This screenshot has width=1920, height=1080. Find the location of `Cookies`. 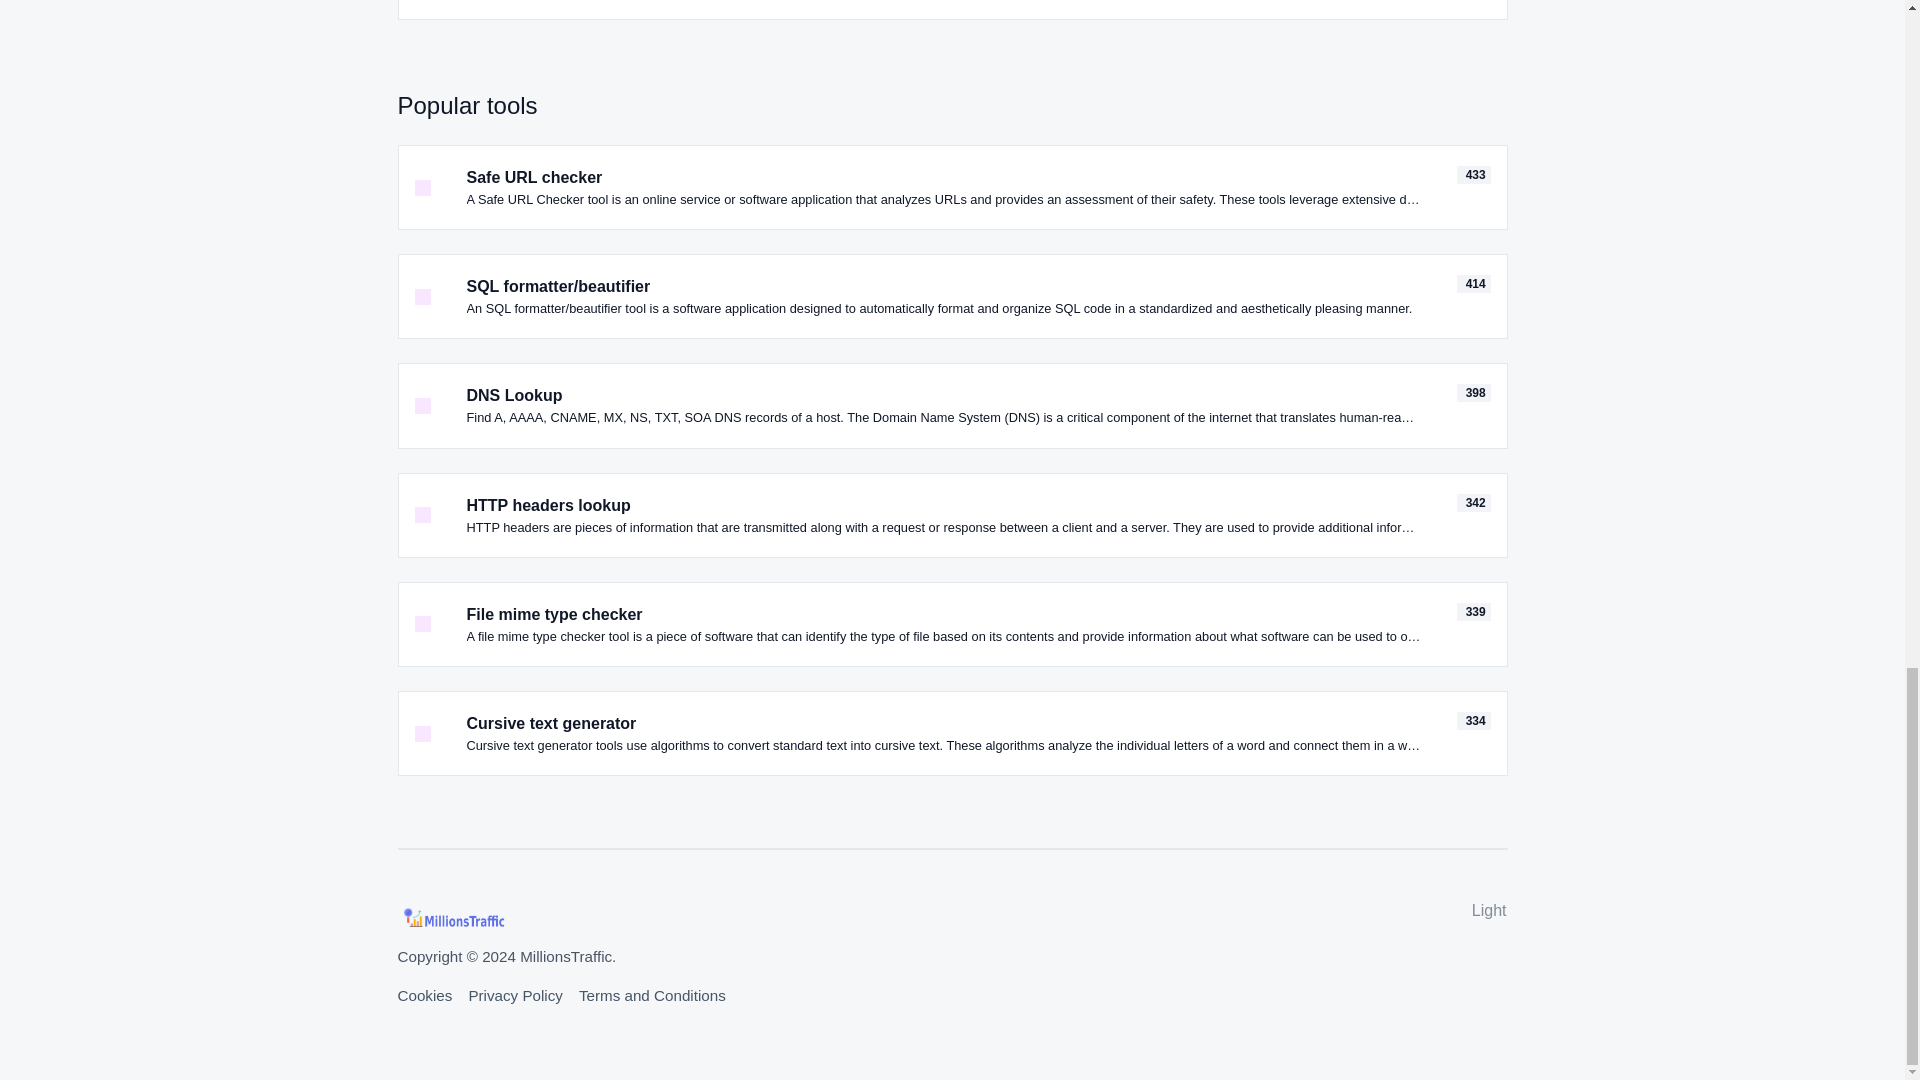

Cookies is located at coordinates (425, 996).